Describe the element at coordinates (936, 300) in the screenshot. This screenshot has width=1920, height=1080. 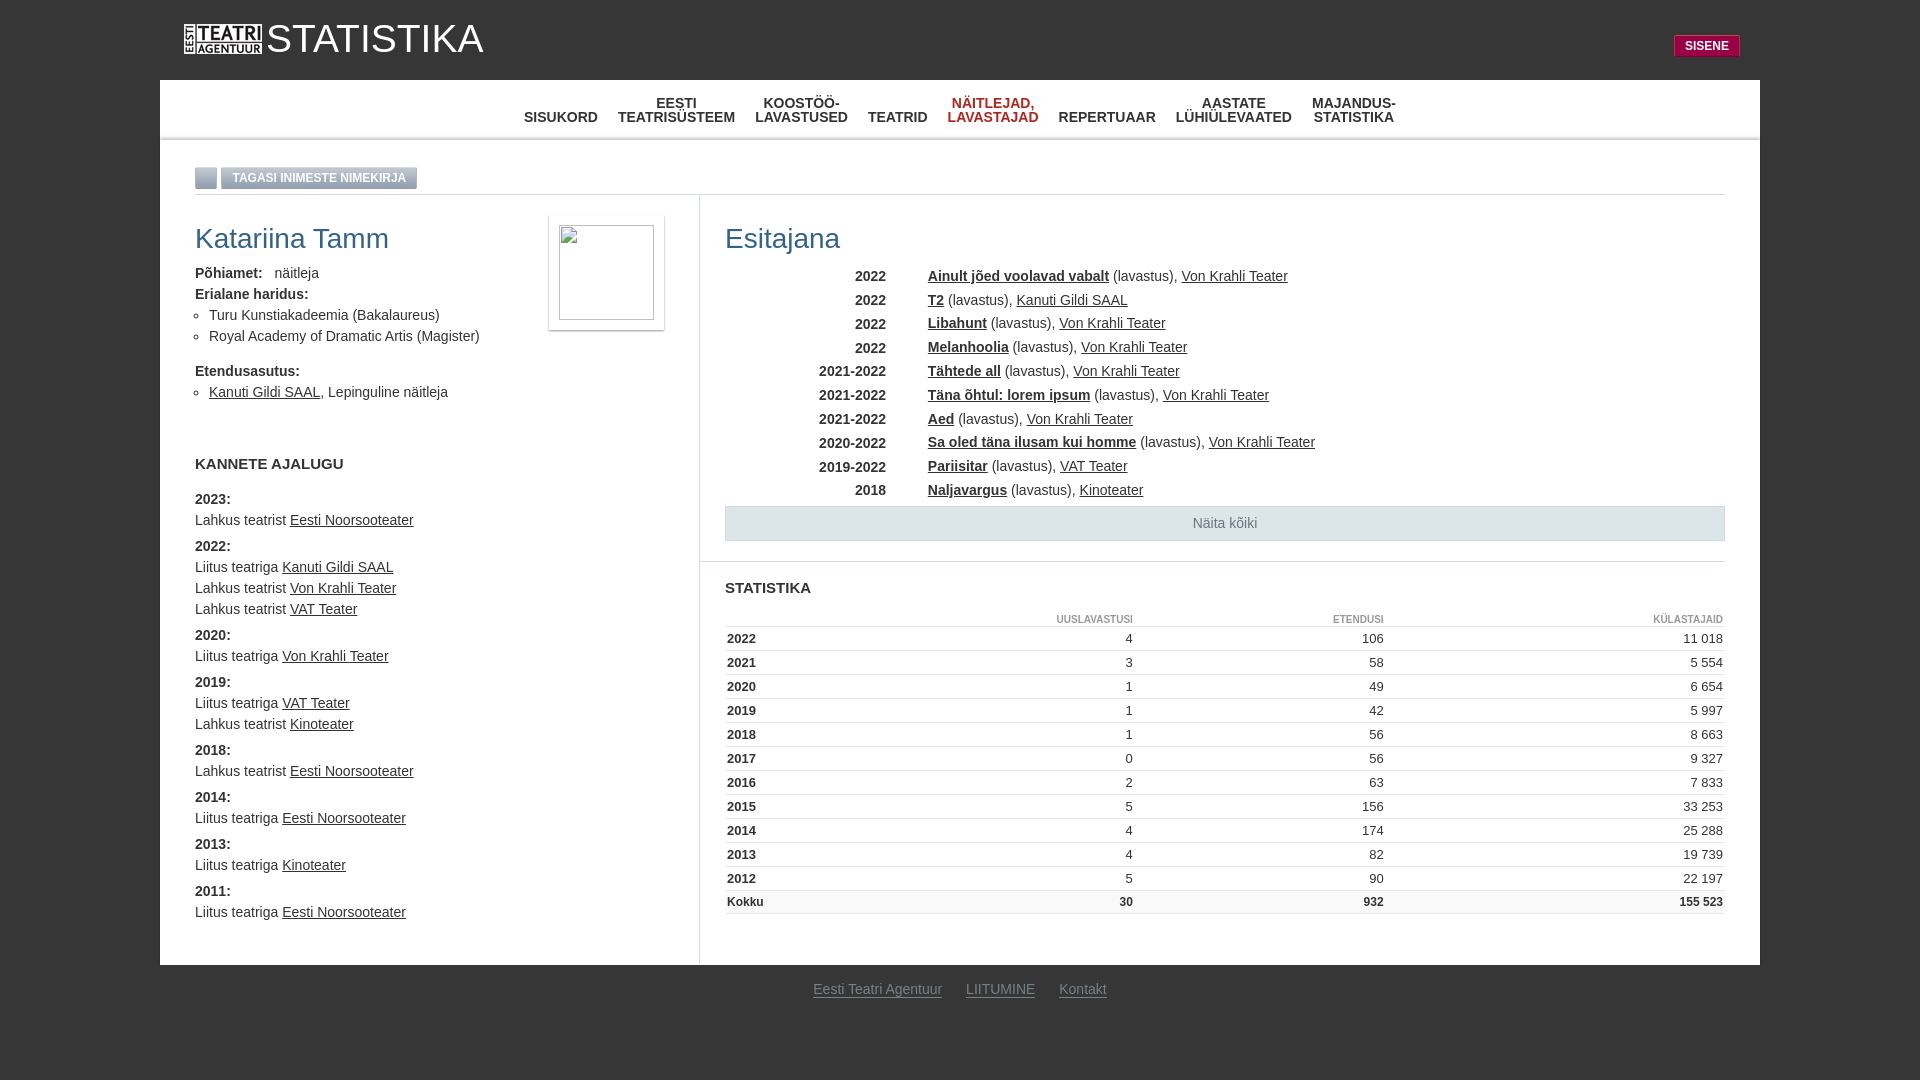
I see `T2` at that location.